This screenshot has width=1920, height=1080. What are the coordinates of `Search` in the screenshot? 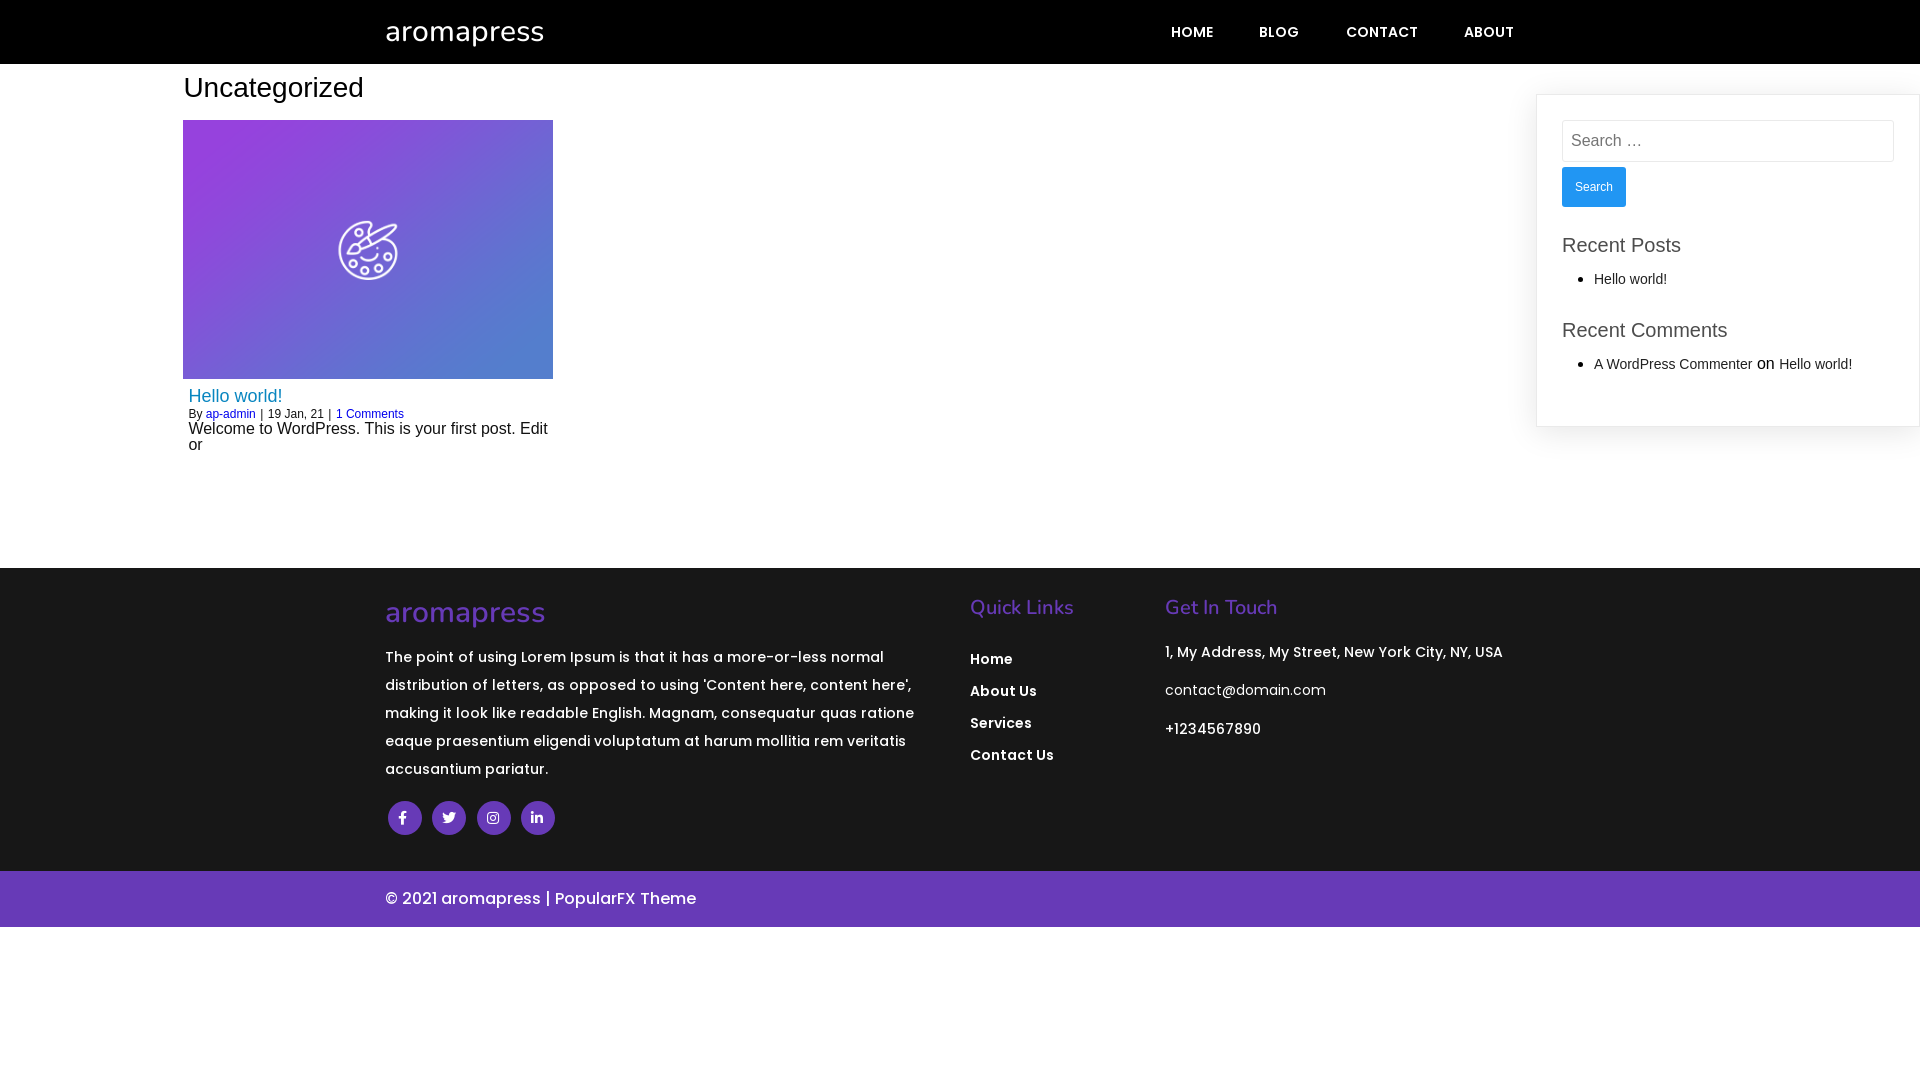 It's located at (1594, 187).